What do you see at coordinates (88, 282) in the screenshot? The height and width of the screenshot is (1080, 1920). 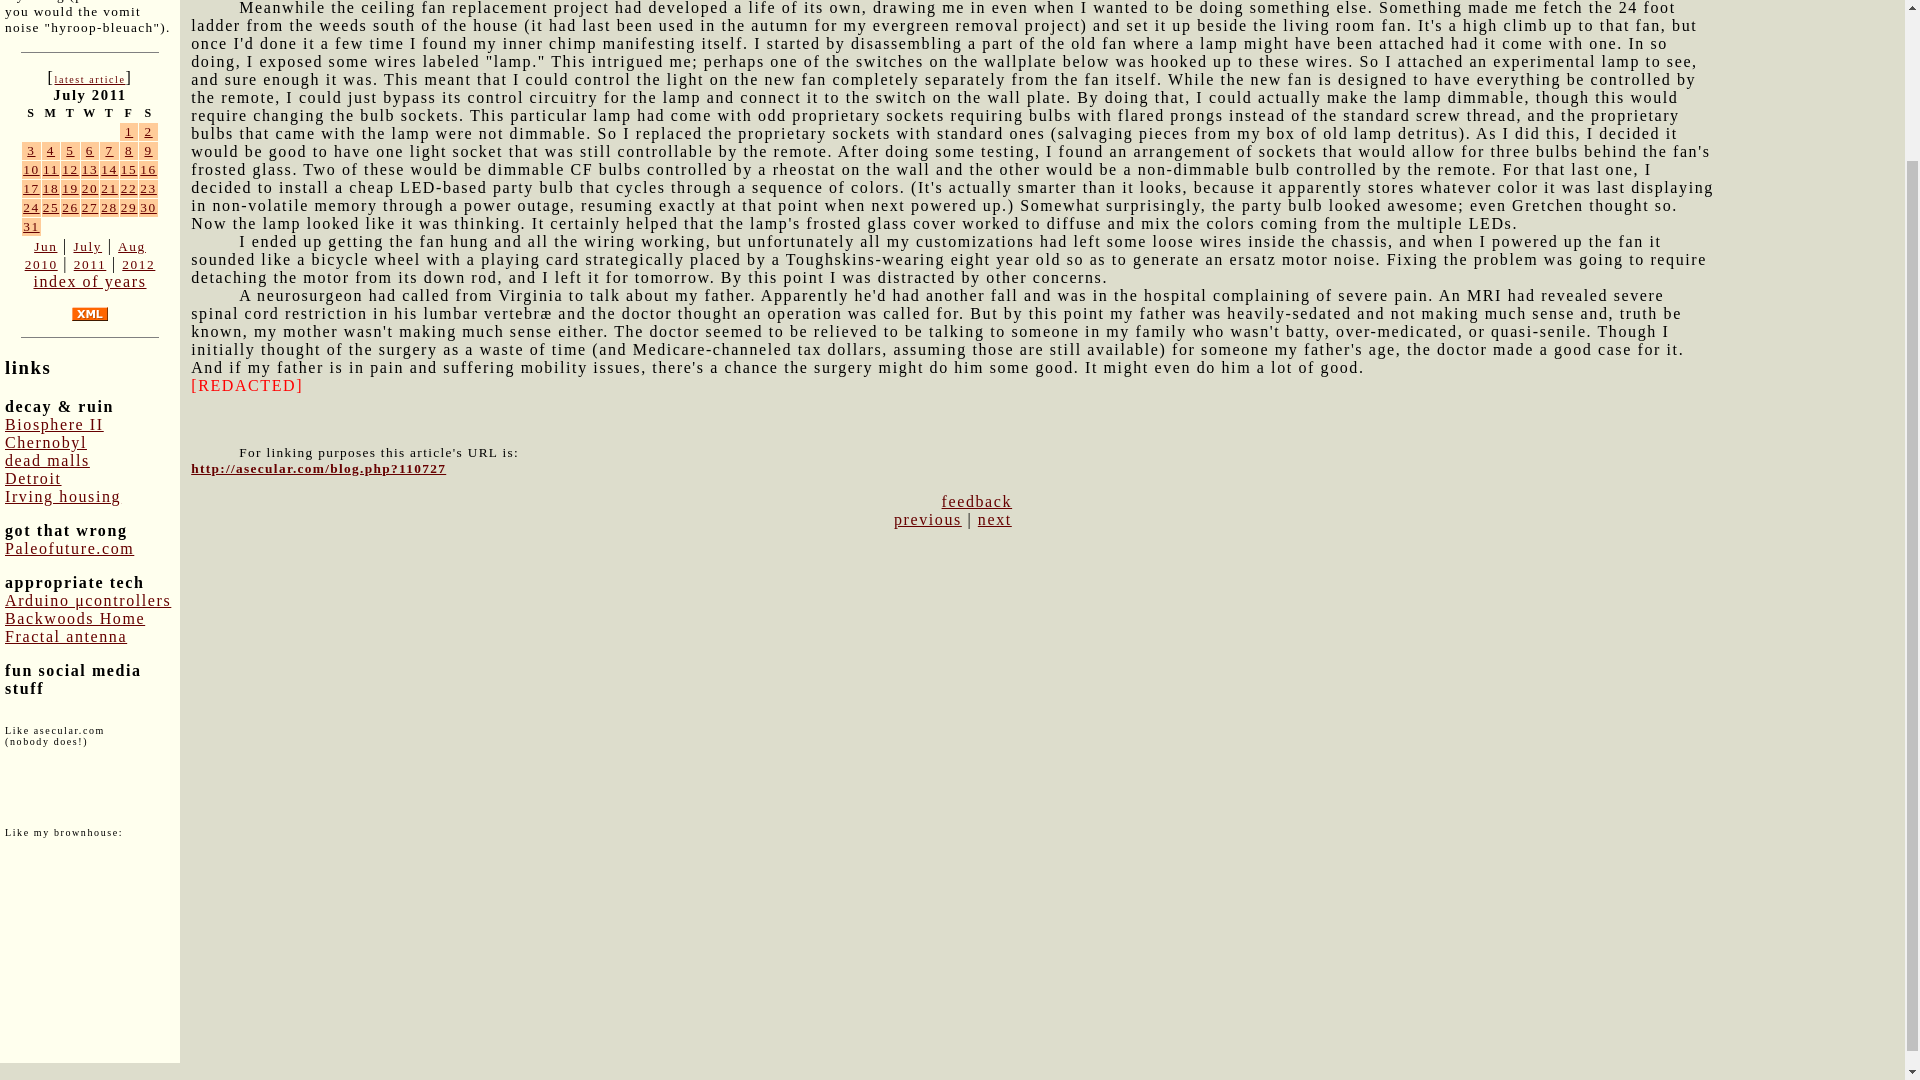 I see `index of years` at bounding box center [88, 282].